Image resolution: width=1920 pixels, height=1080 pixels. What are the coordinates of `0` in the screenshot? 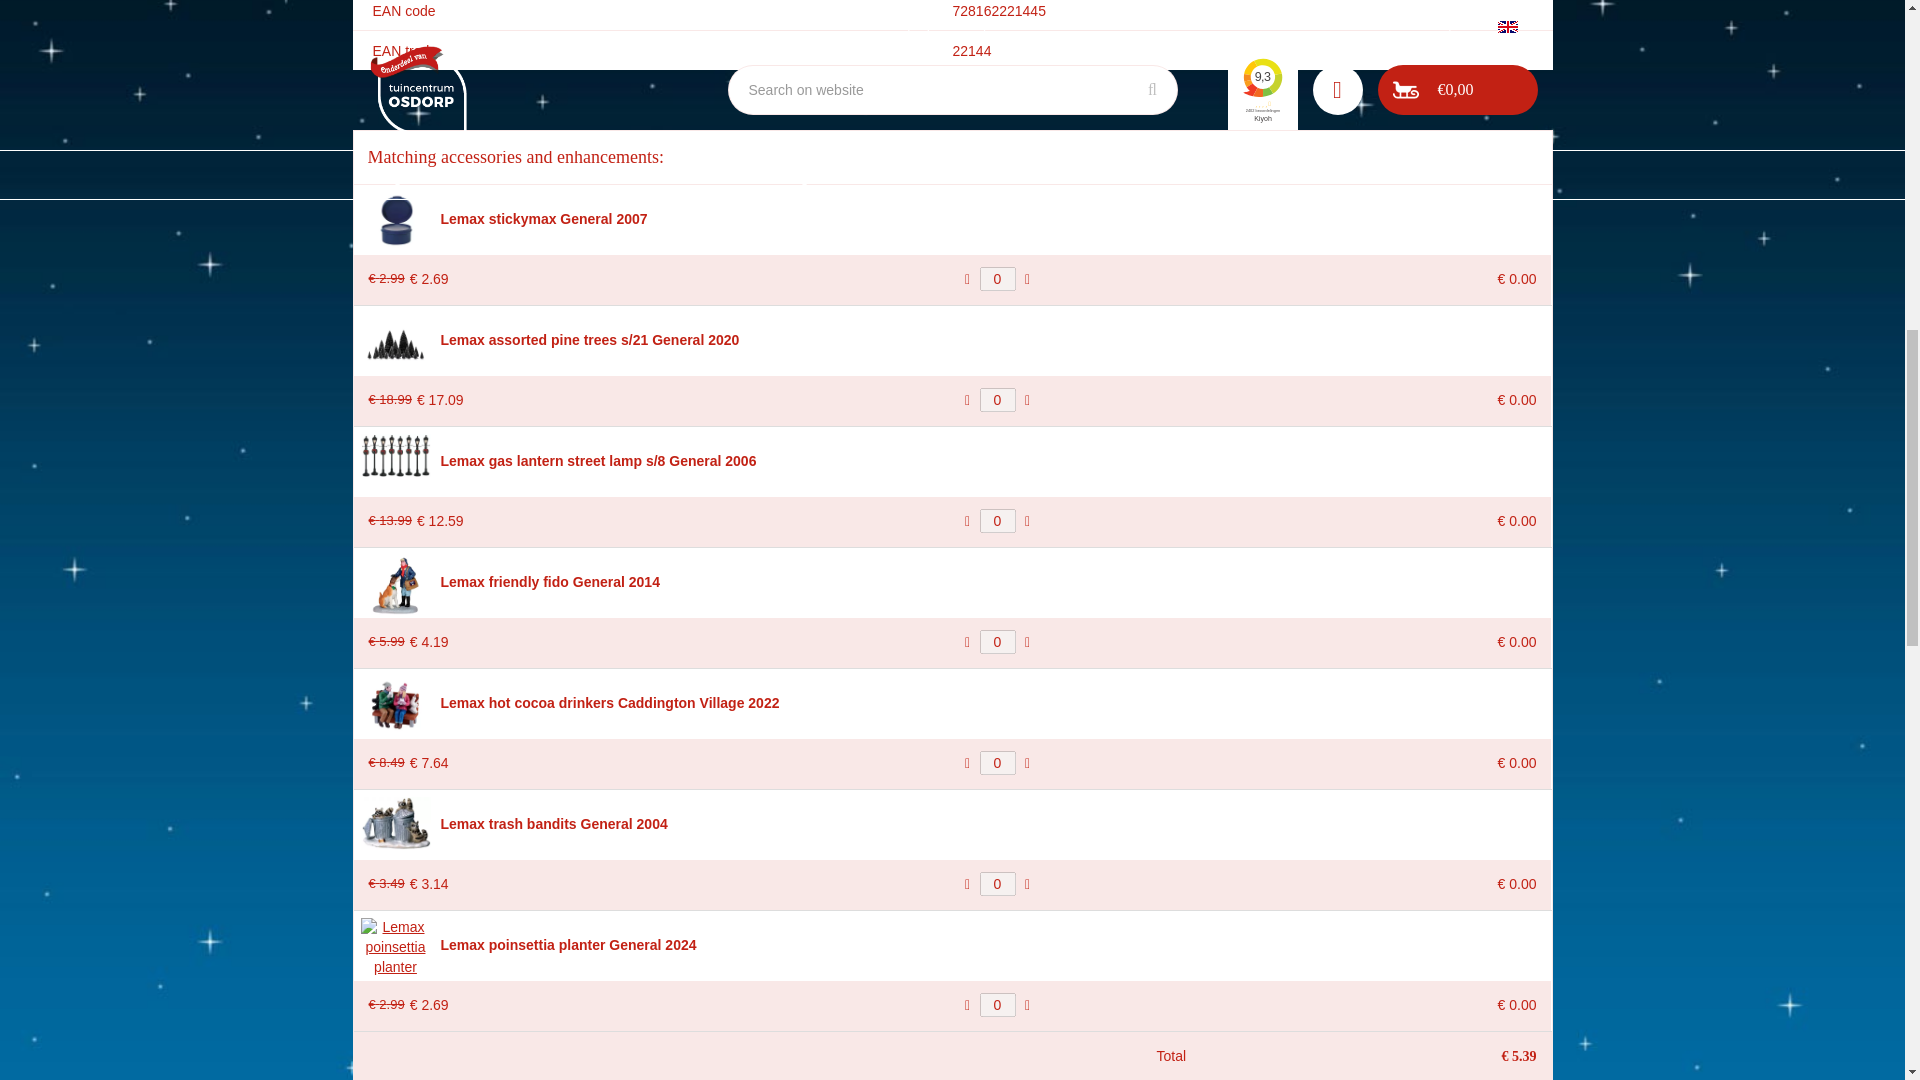 It's located at (997, 520).